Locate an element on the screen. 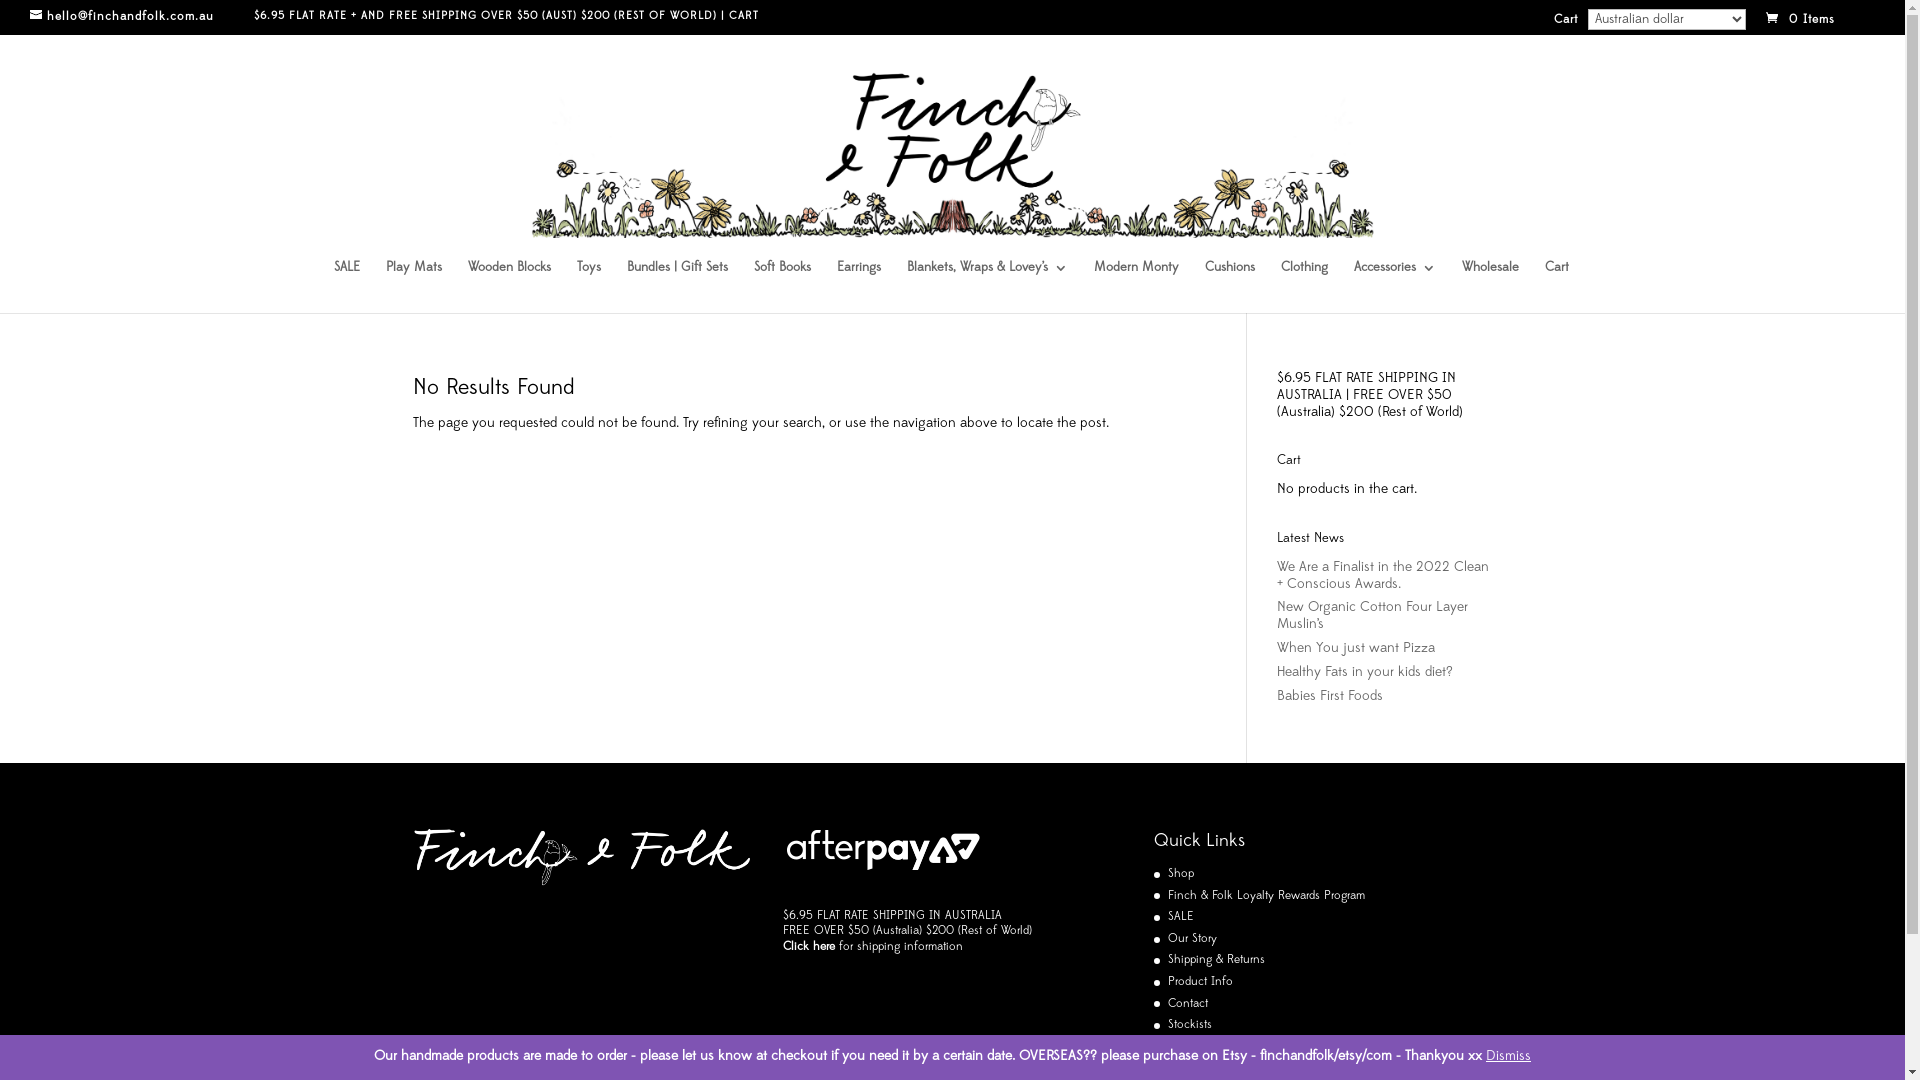 This screenshot has width=1920, height=1080. Cushions is located at coordinates (1230, 287).